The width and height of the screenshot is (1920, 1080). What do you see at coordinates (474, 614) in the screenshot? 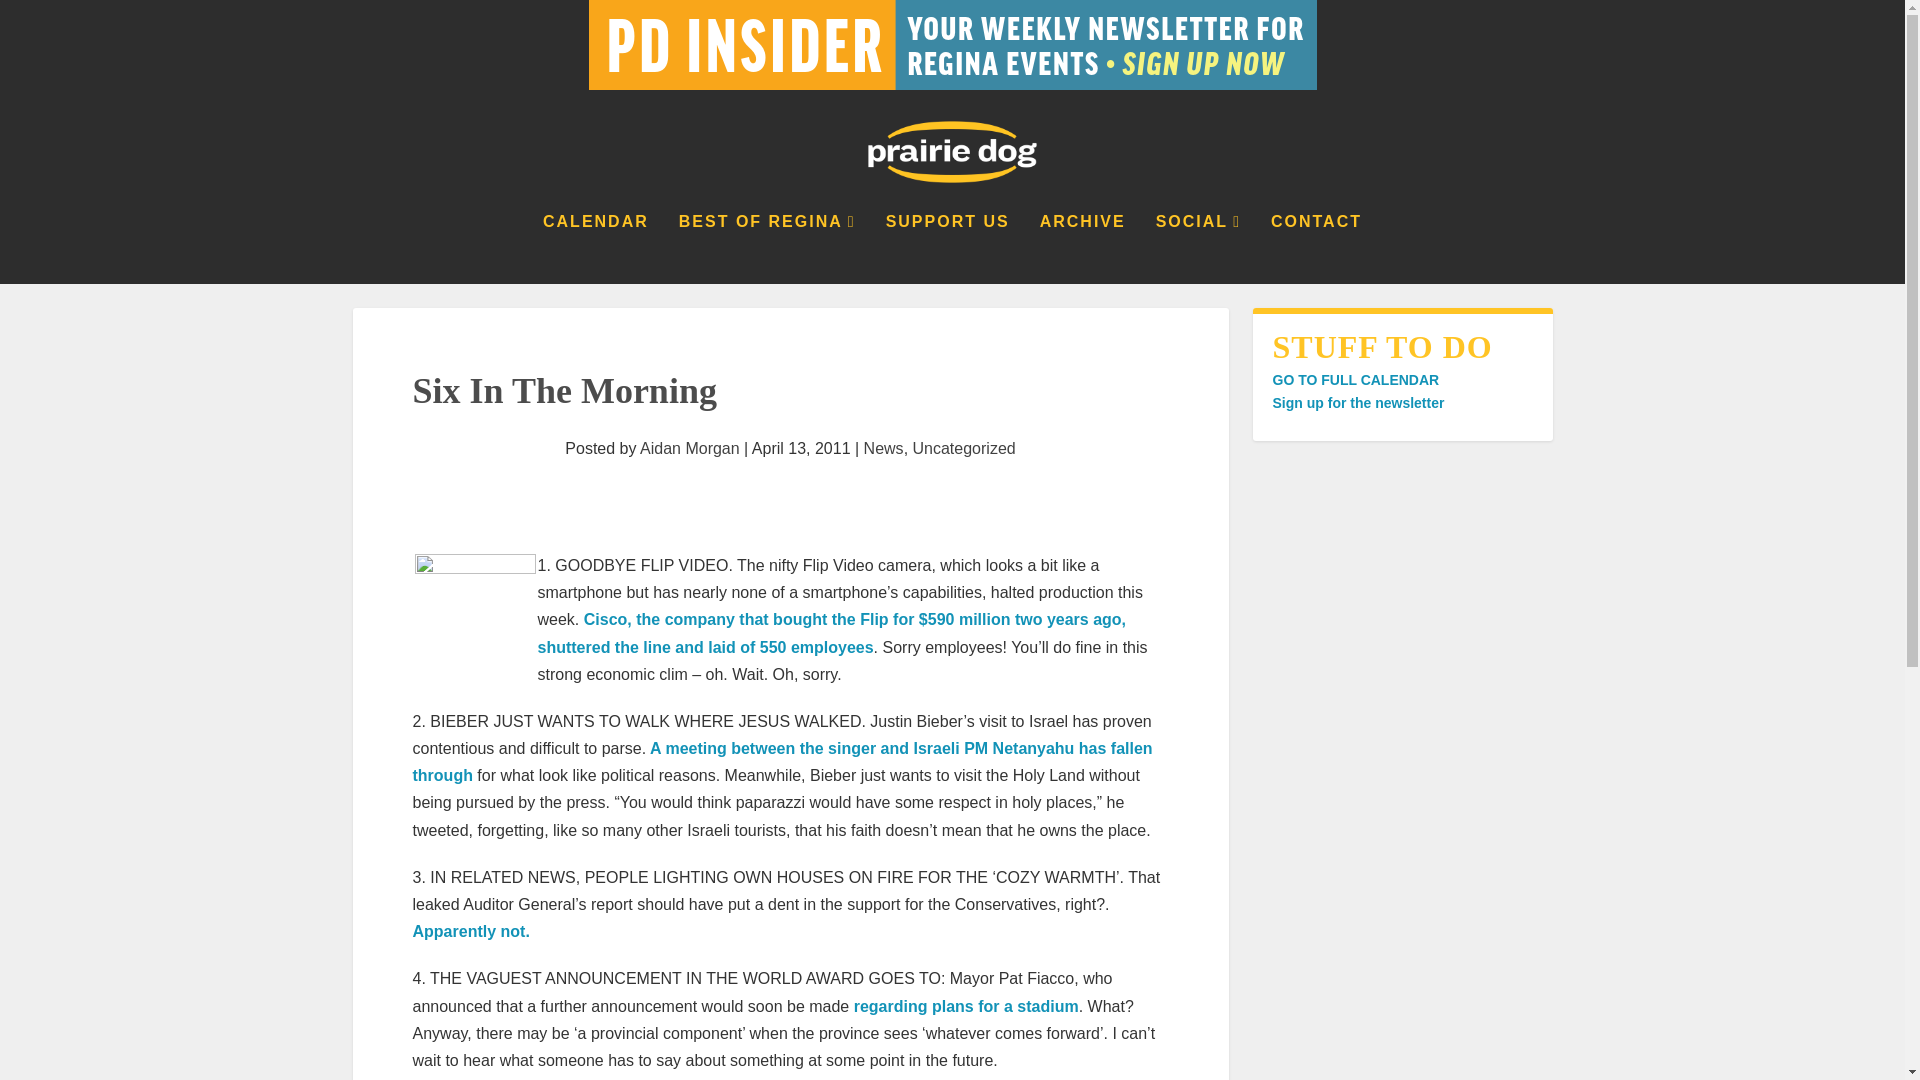
I see `6-in-the-morning3` at bounding box center [474, 614].